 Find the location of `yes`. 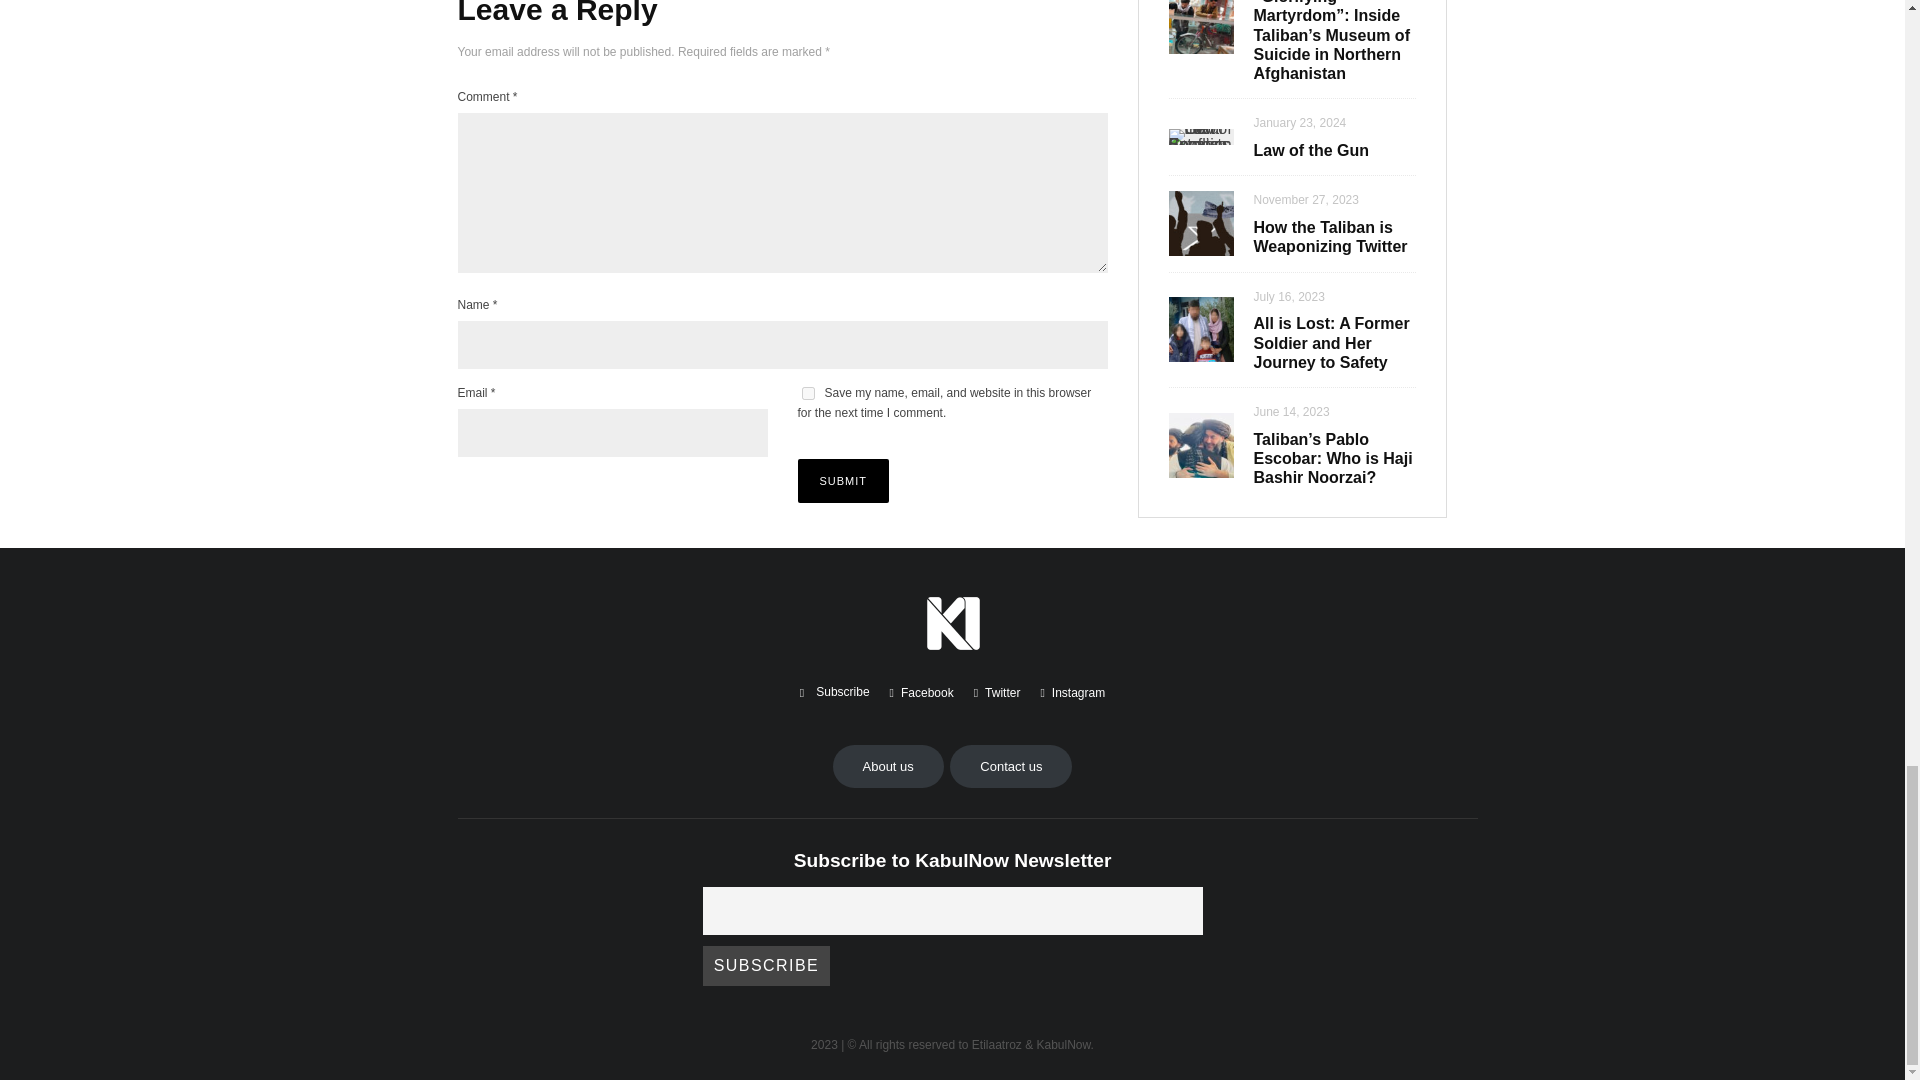

yes is located at coordinates (808, 392).